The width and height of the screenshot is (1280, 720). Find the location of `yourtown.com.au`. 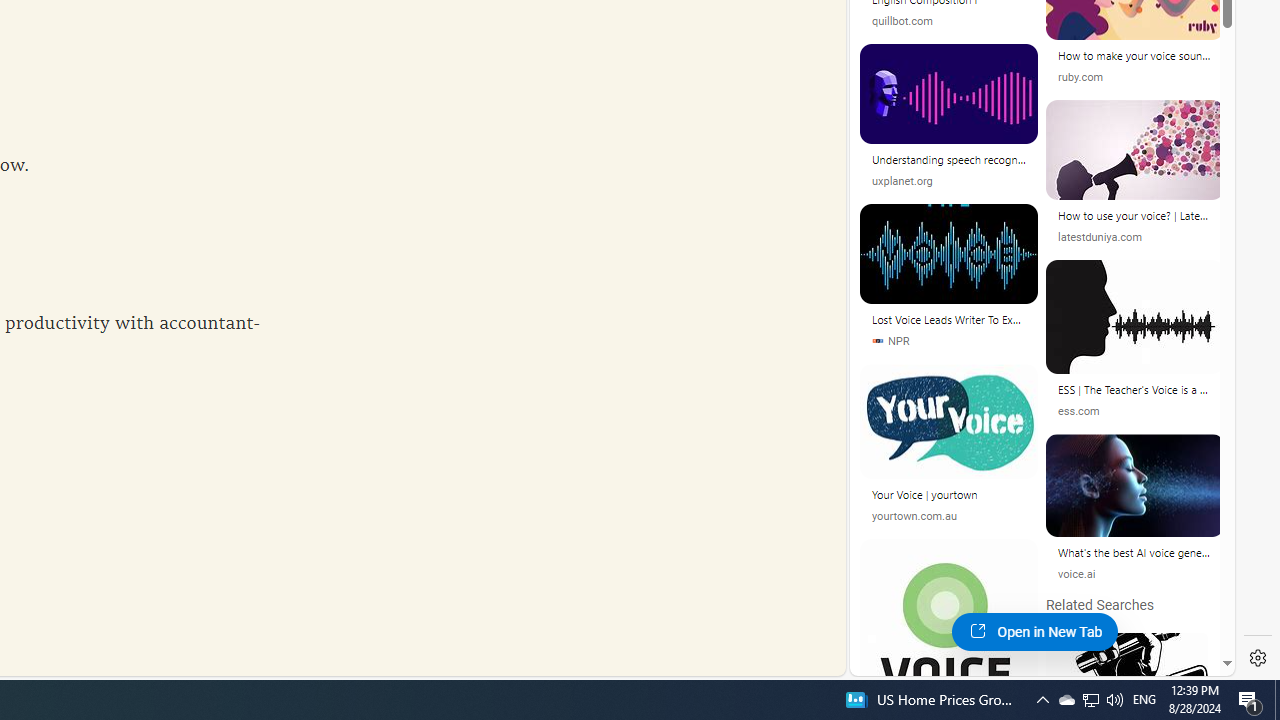

yourtown.com.au is located at coordinates (914, 516).